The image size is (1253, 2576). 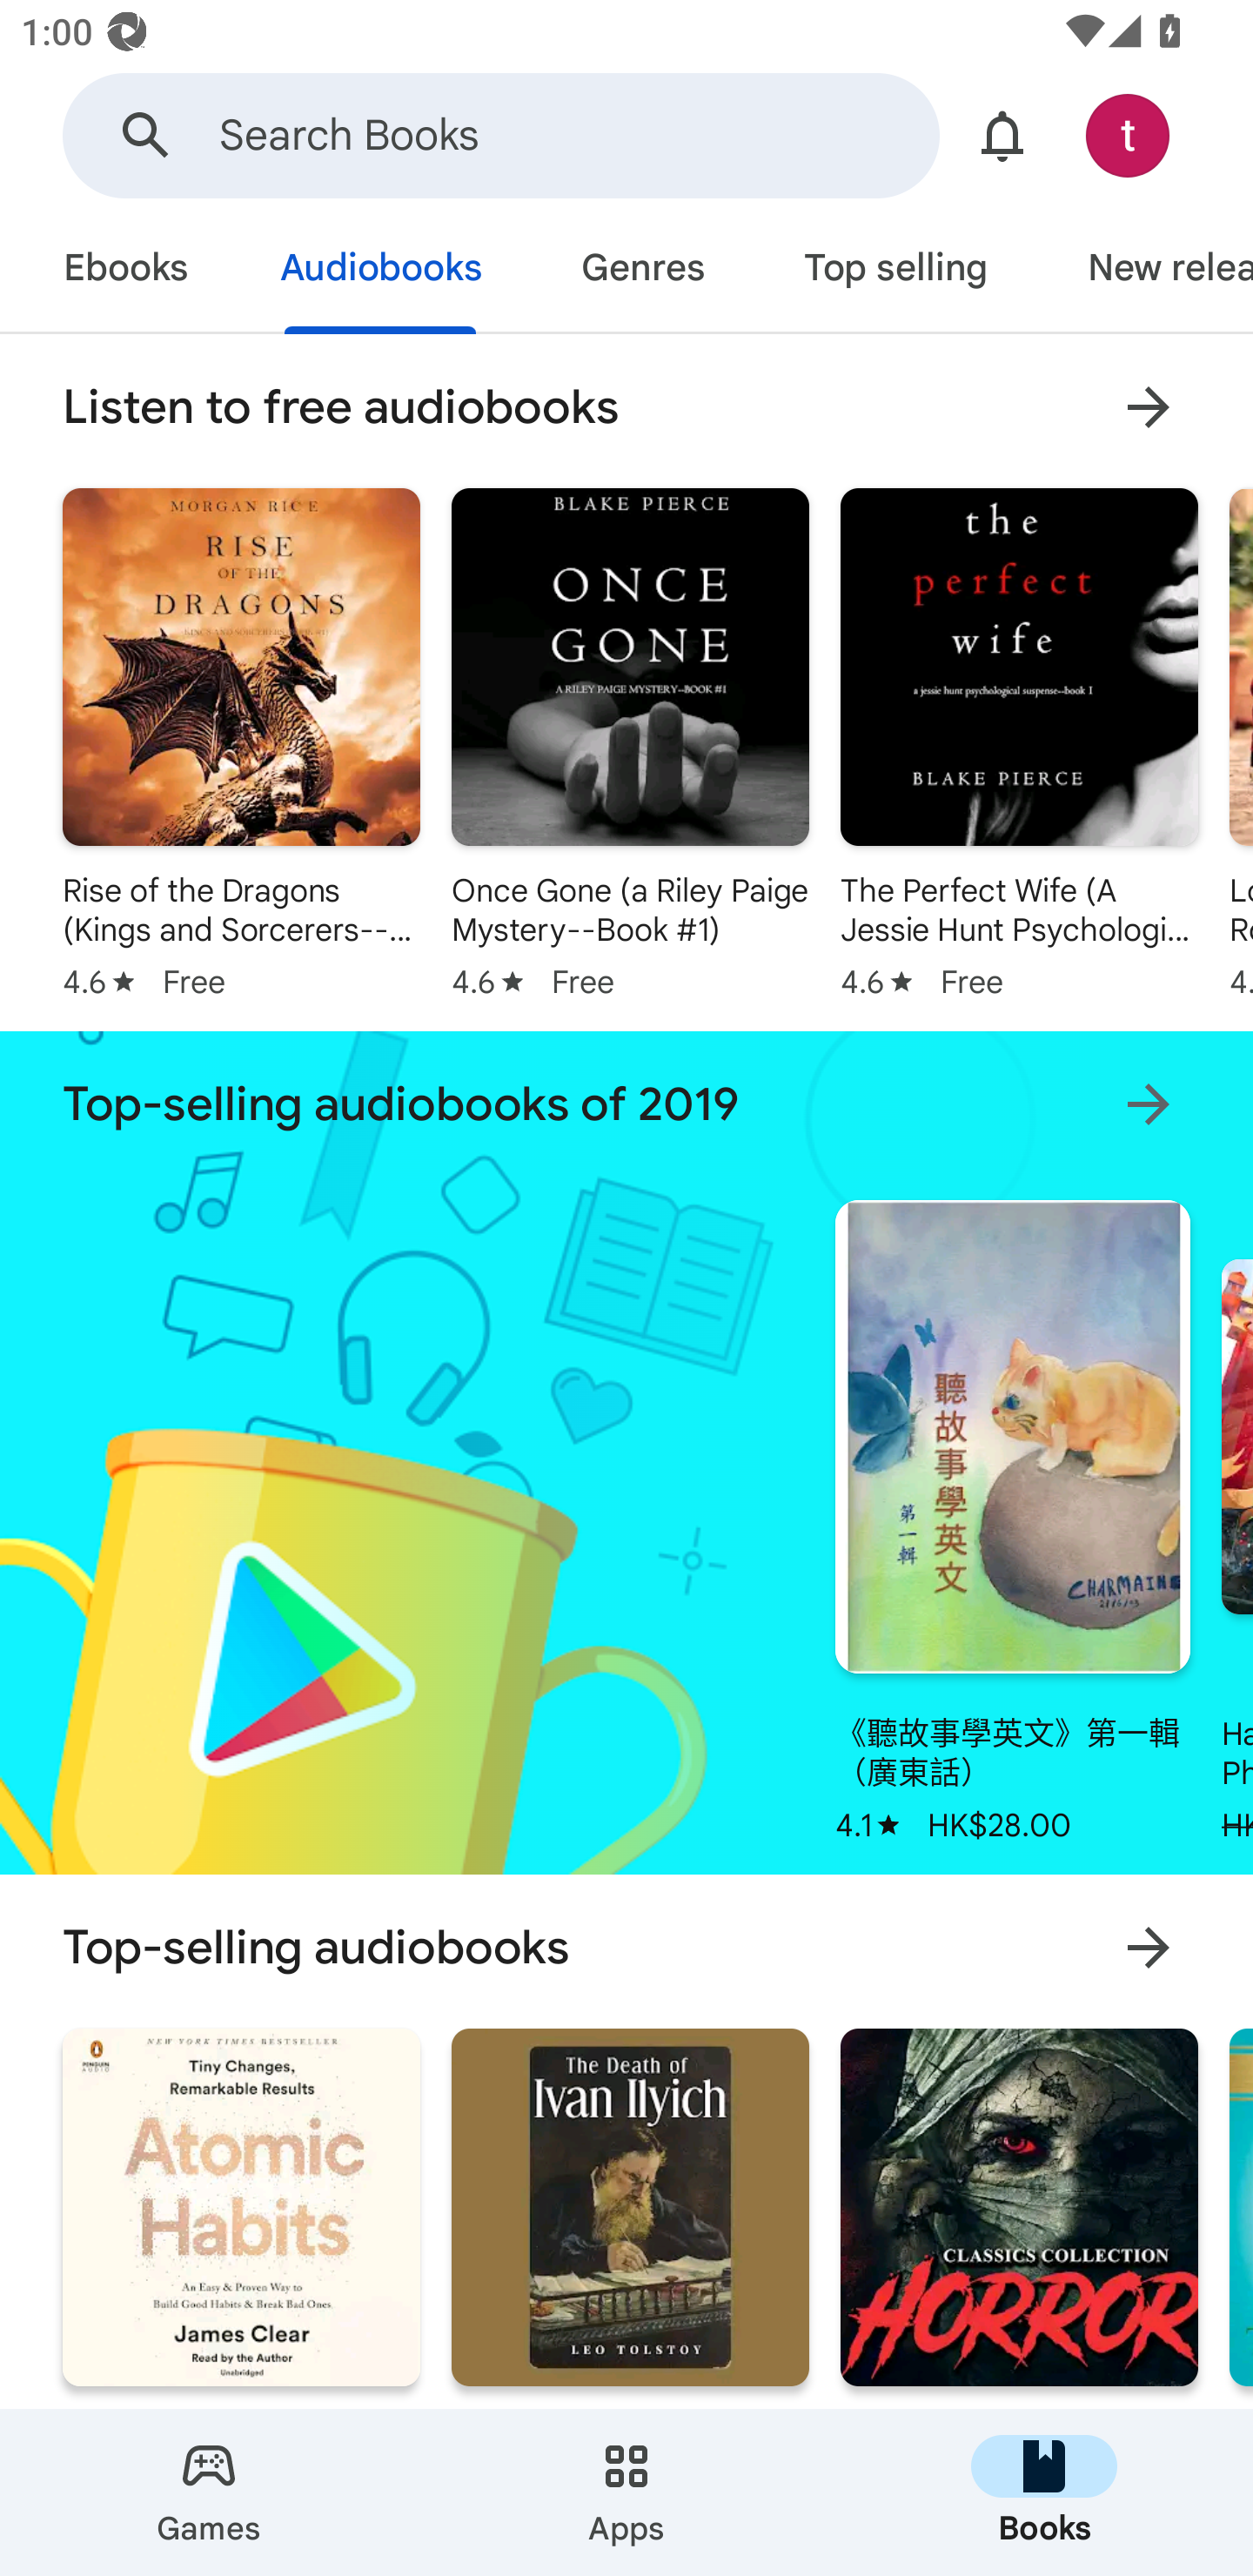 What do you see at coordinates (209, 2492) in the screenshot?
I see `Games` at bounding box center [209, 2492].